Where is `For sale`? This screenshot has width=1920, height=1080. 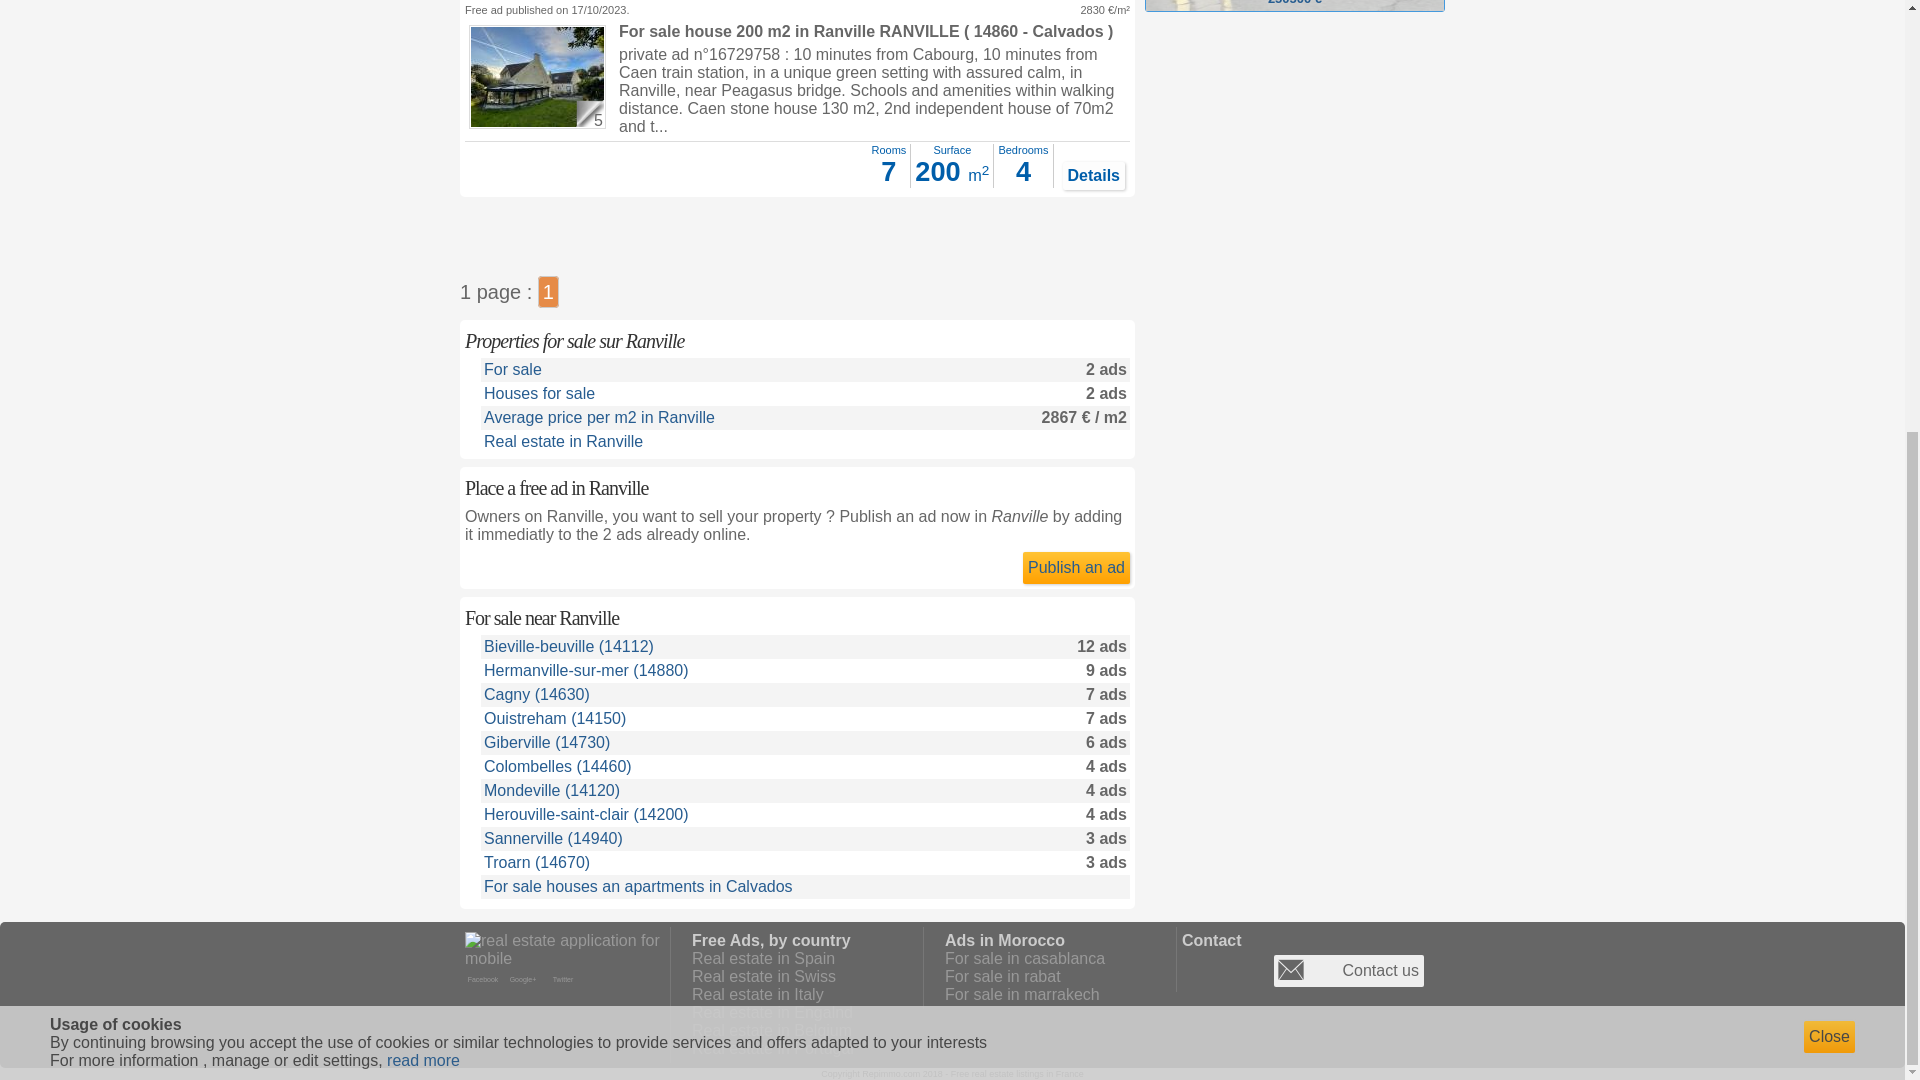
For sale is located at coordinates (512, 369).